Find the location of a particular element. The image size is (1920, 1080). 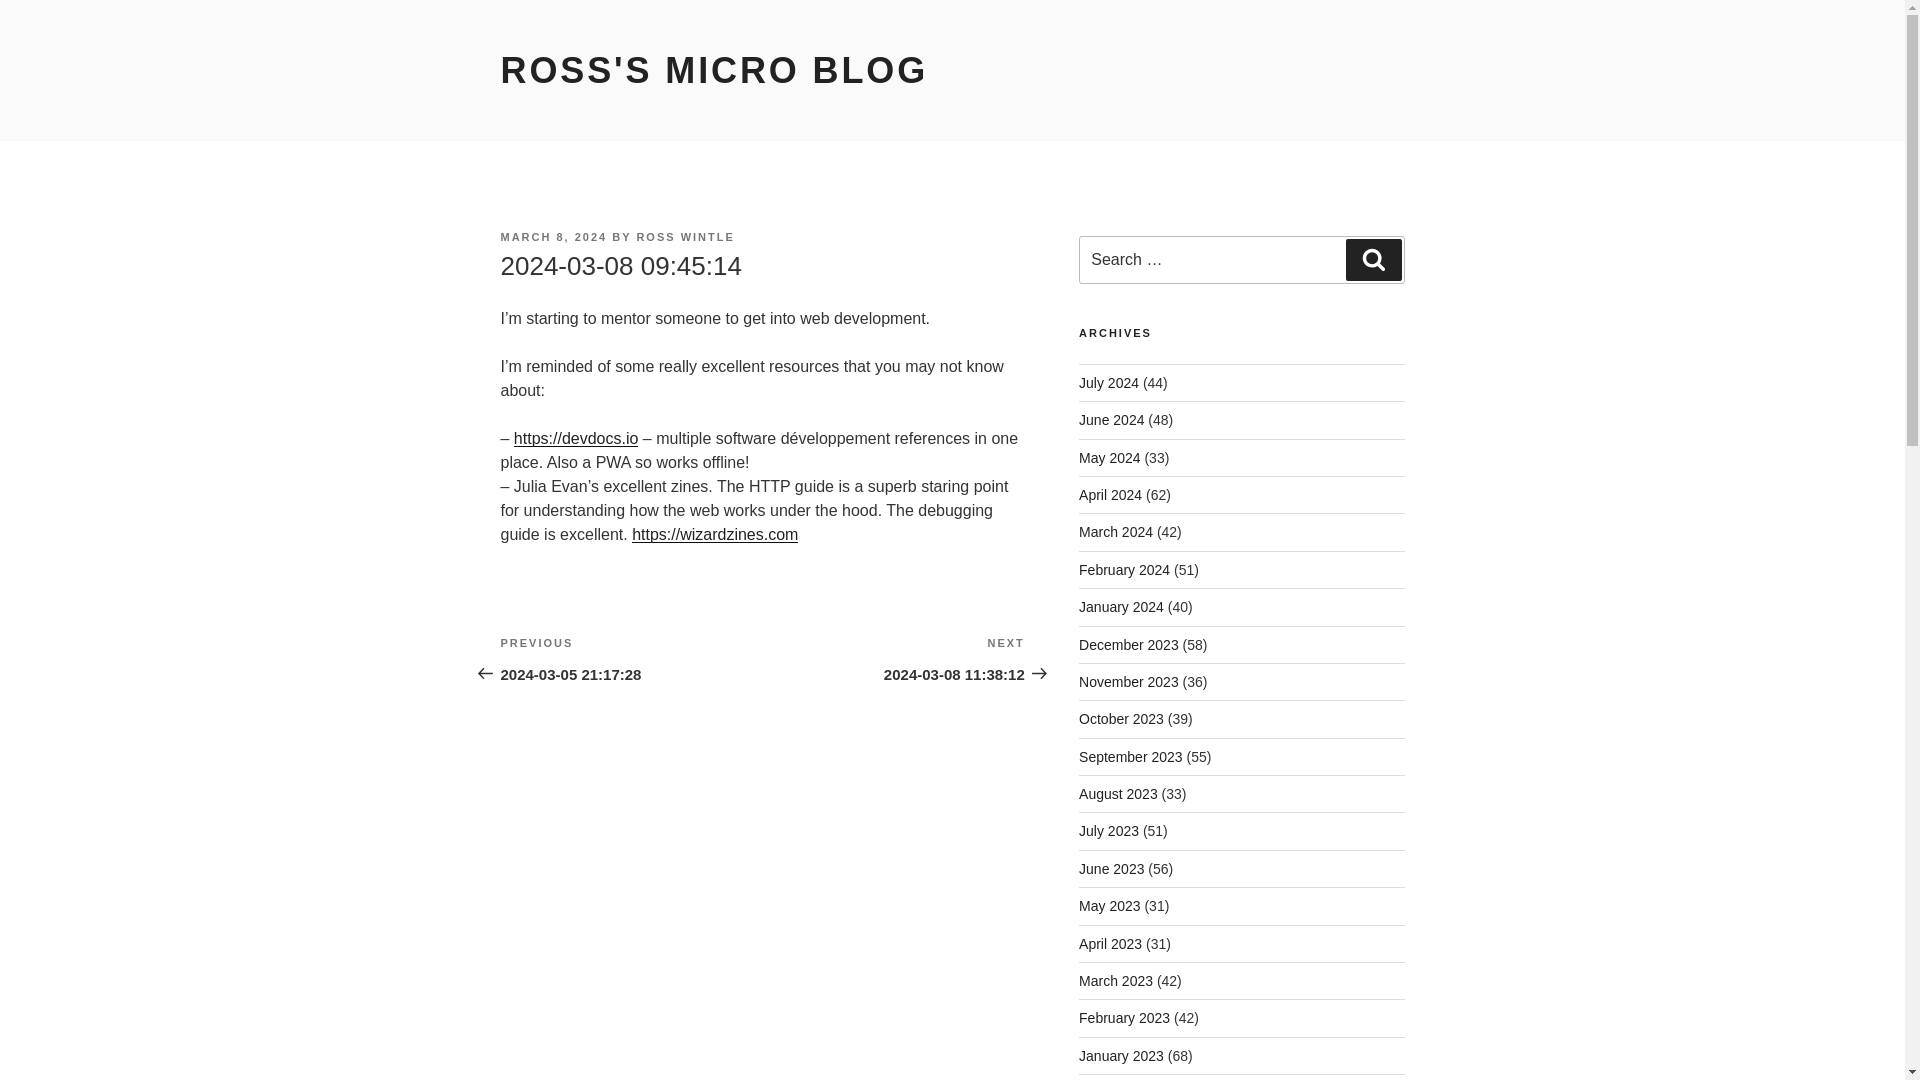

July 2024 is located at coordinates (1108, 382).